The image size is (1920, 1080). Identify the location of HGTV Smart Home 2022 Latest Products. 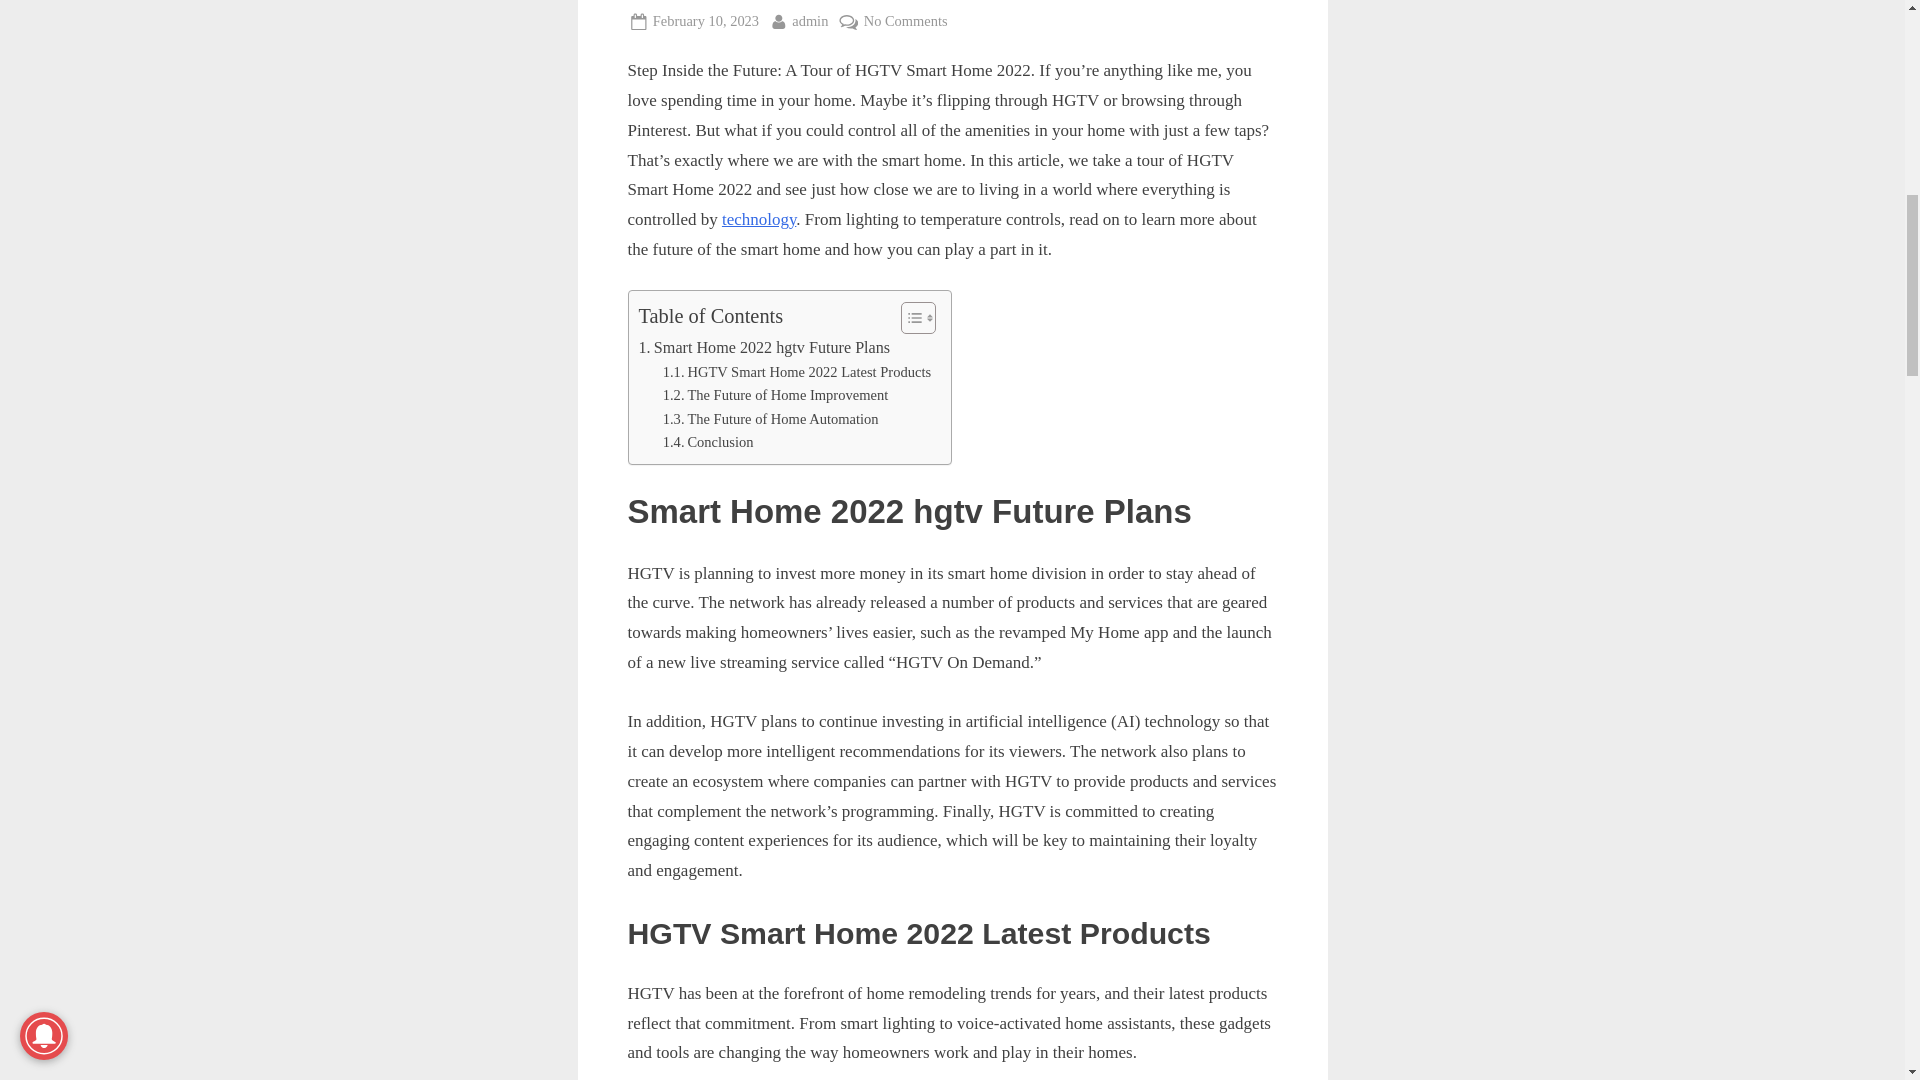
(764, 347).